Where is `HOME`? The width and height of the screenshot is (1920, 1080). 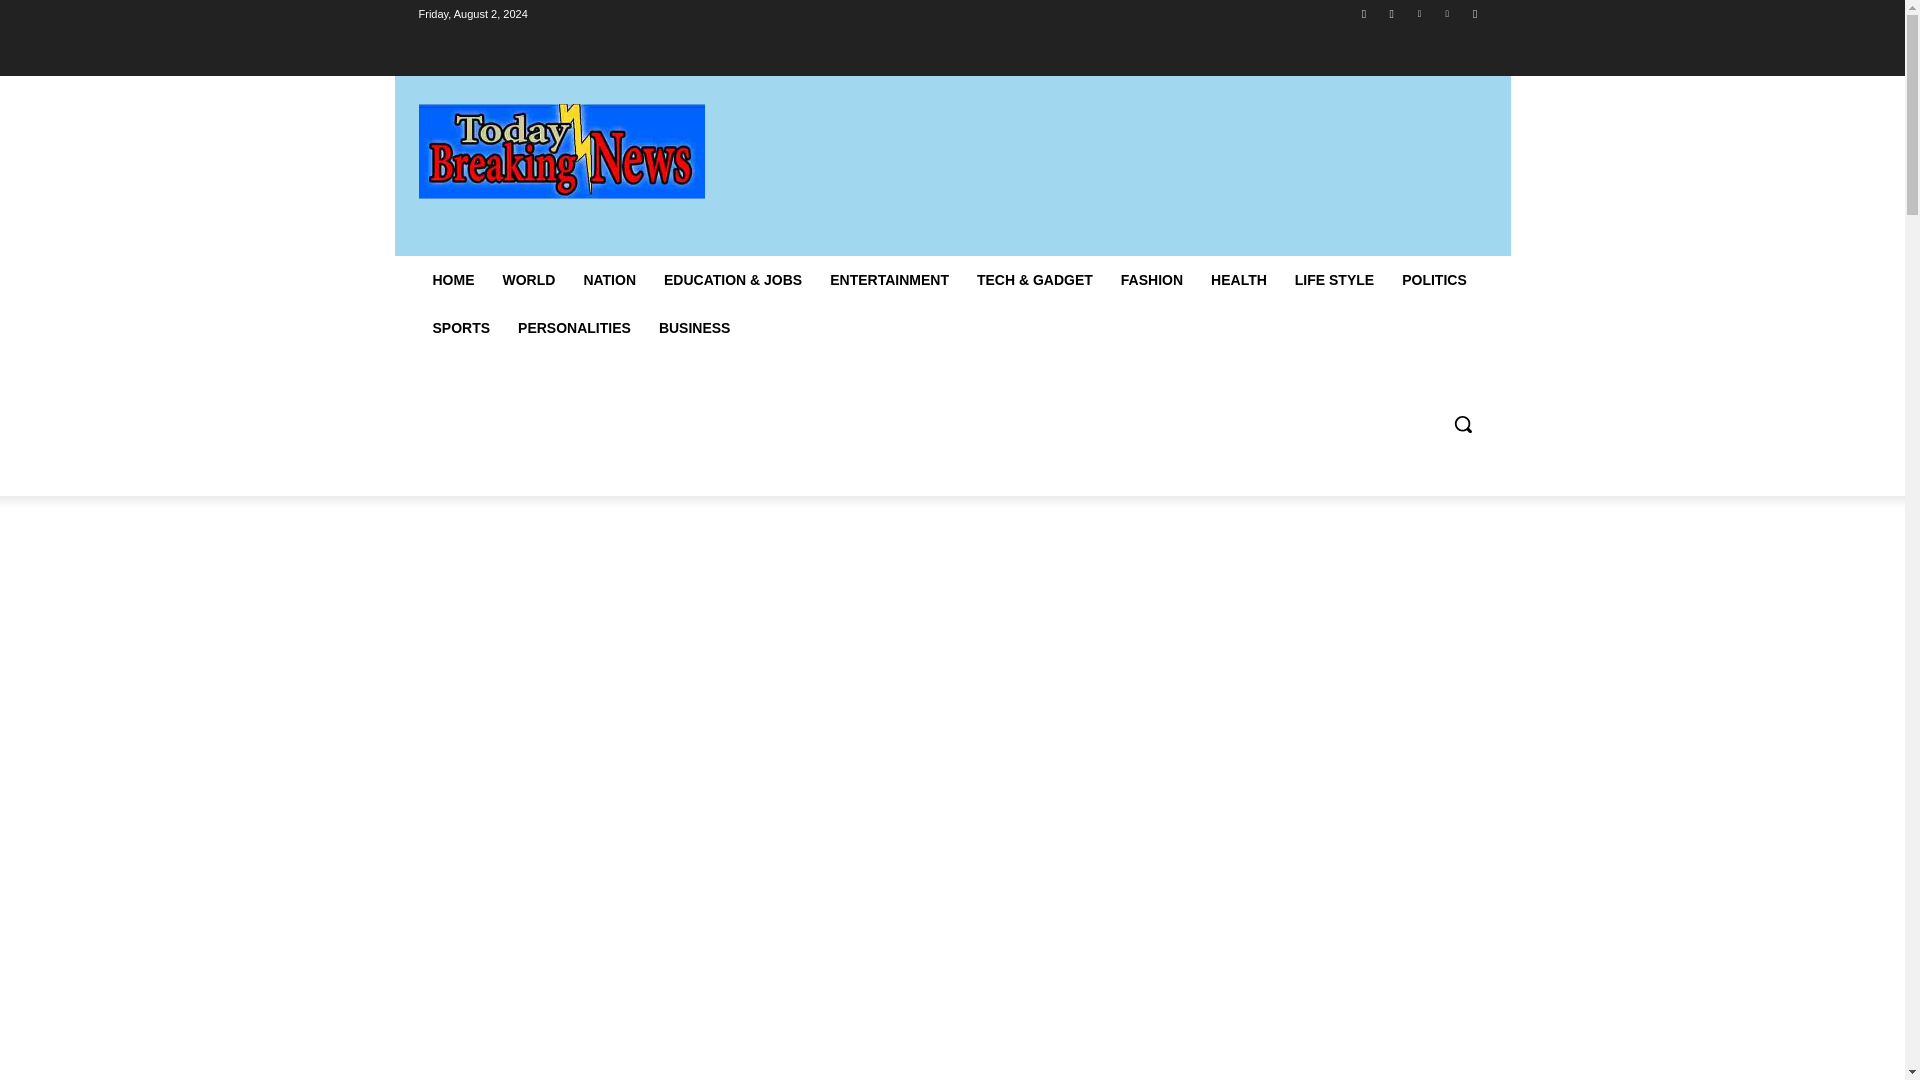 HOME is located at coordinates (452, 279).